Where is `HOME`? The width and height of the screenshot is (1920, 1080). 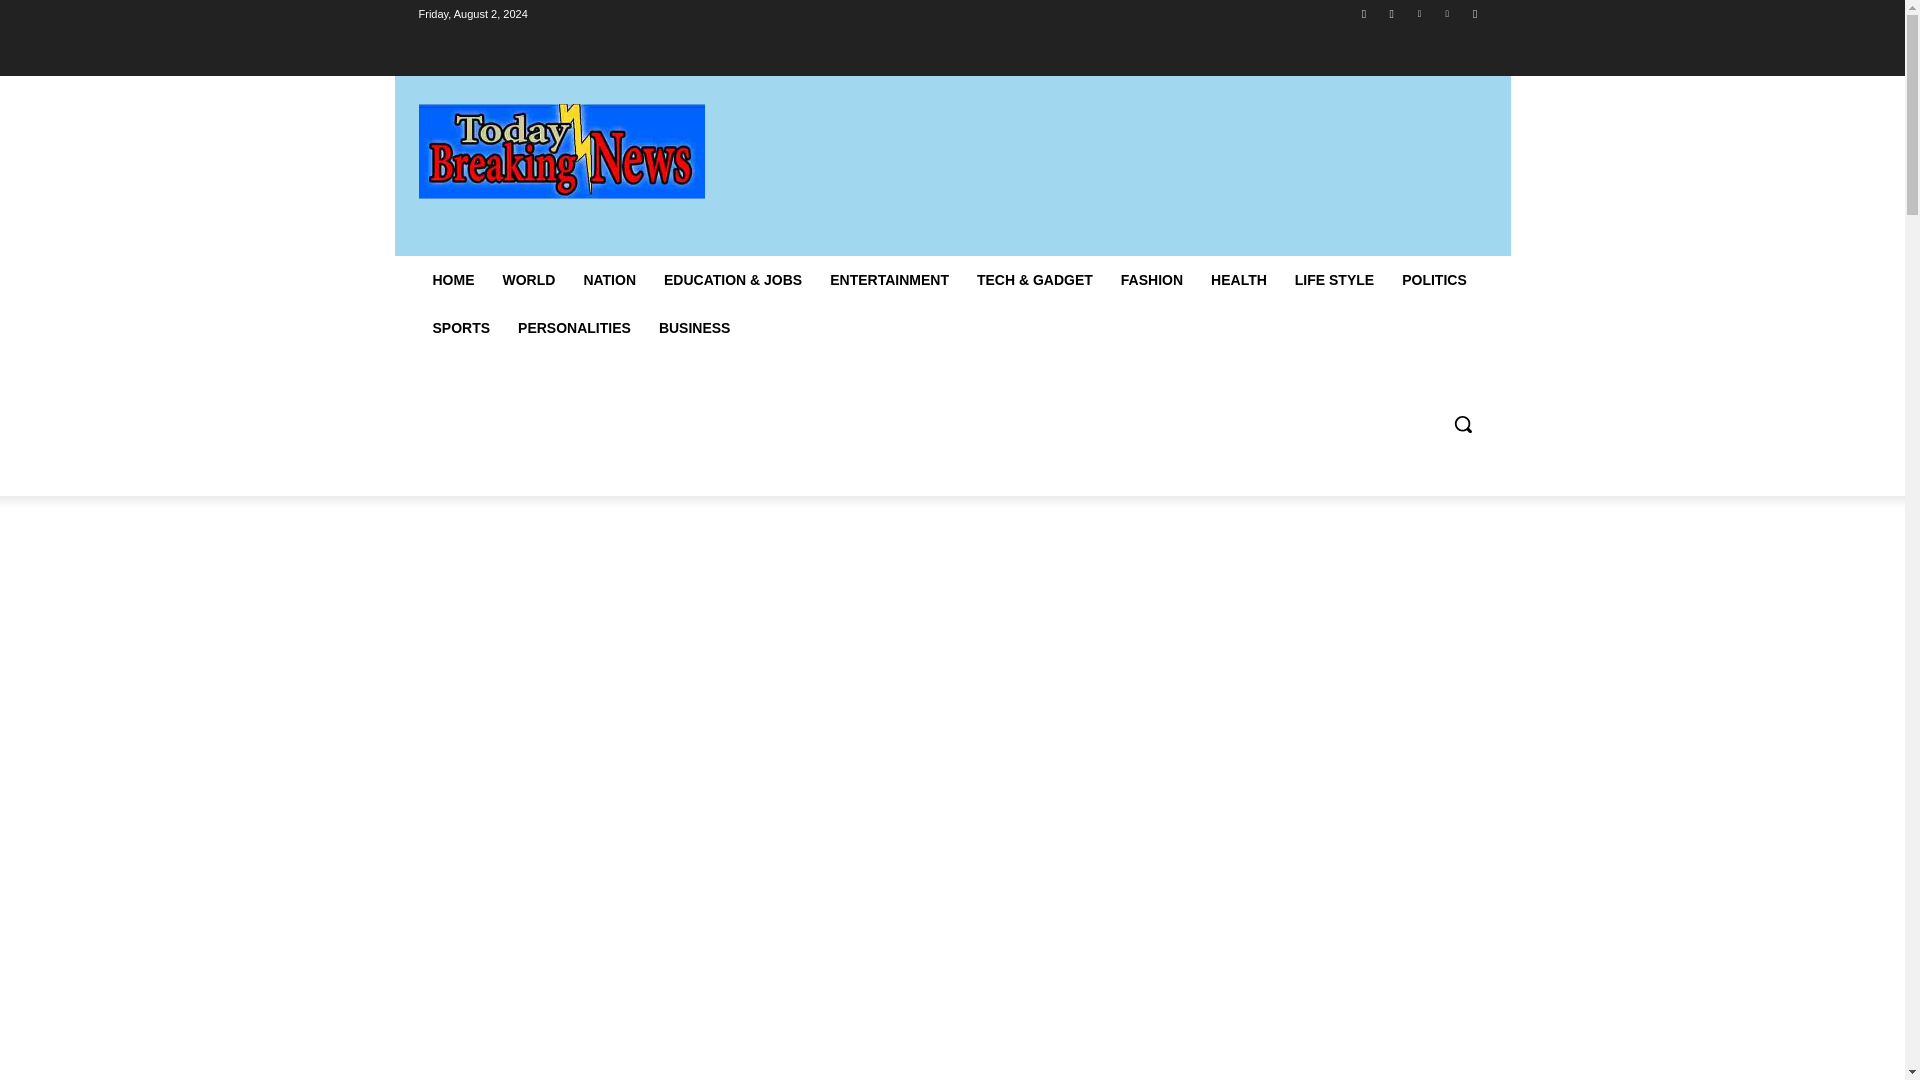 HOME is located at coordinates (452, 279).